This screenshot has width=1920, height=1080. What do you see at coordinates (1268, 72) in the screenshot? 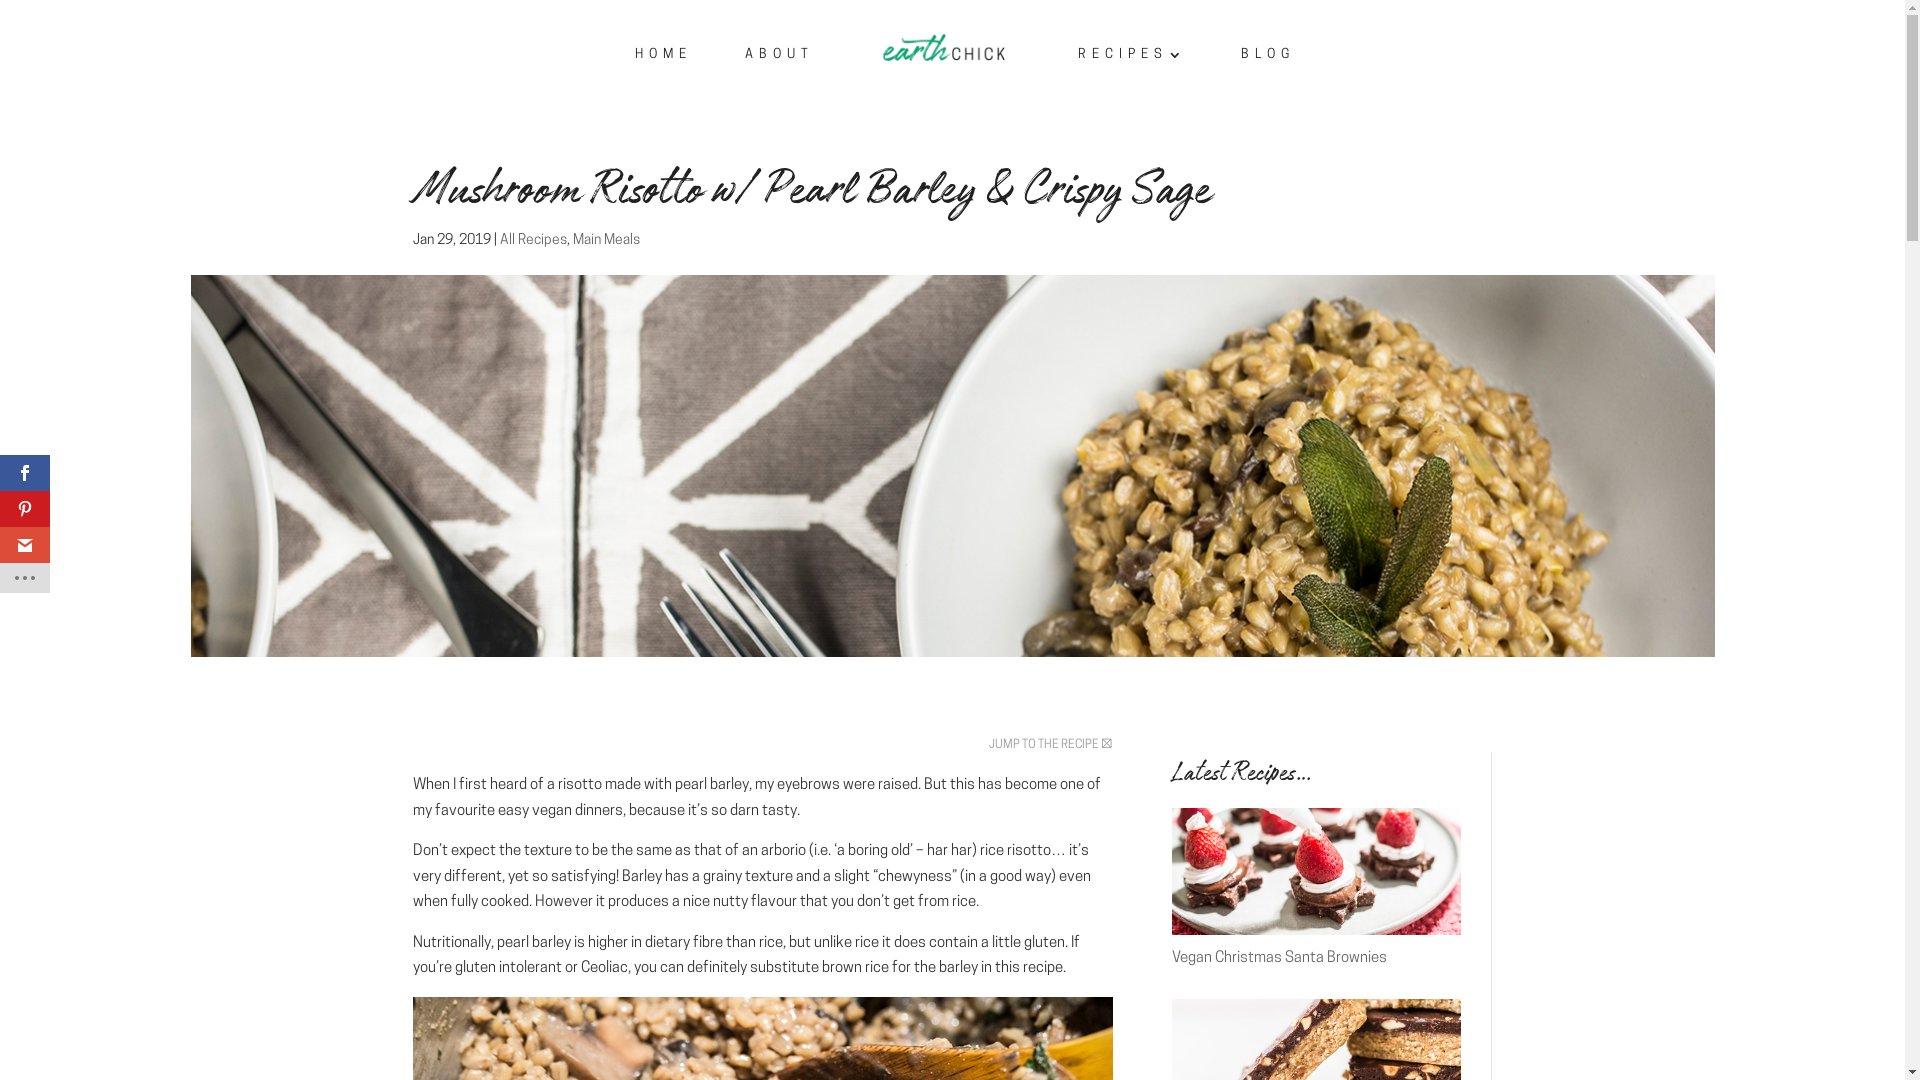
I see `BLOG` at bounding box center [1268, 72].